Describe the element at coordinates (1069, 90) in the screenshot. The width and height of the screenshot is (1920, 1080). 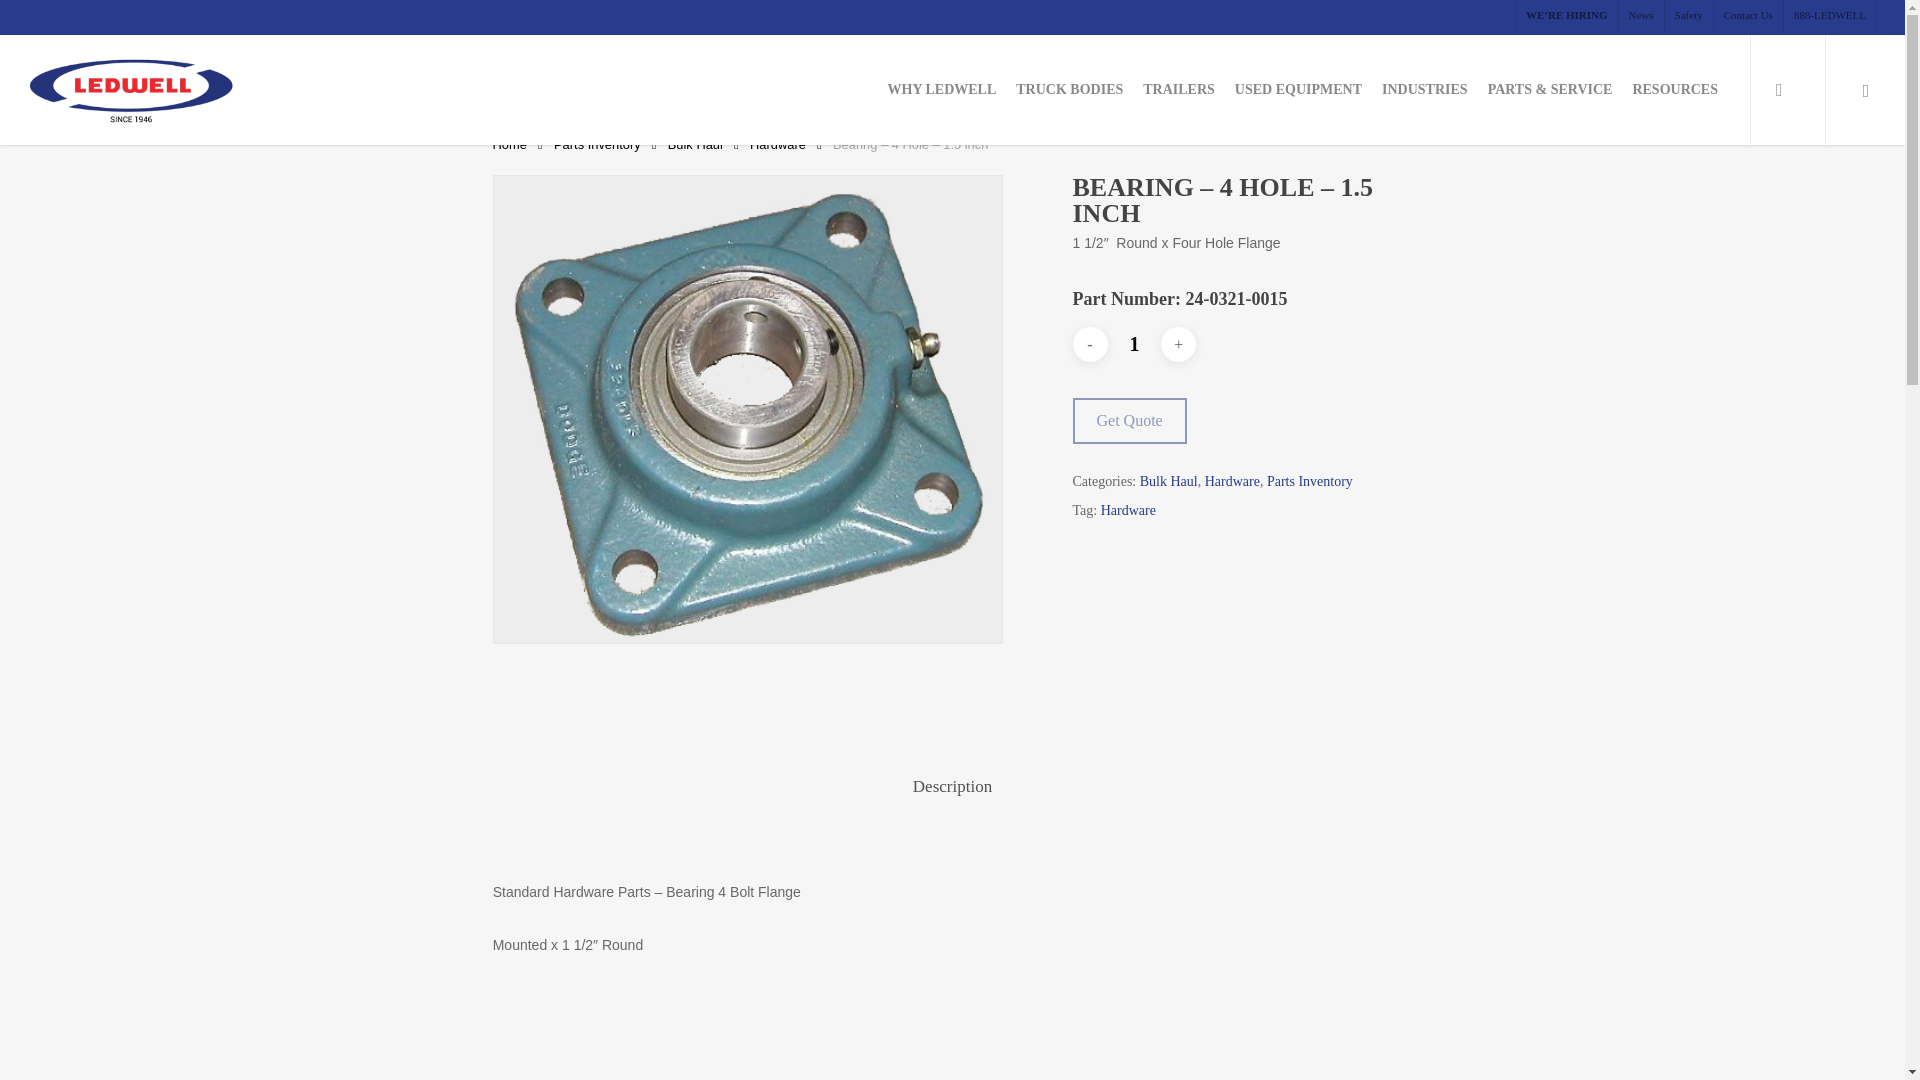
I see `TRUCK BODIES` at that location.